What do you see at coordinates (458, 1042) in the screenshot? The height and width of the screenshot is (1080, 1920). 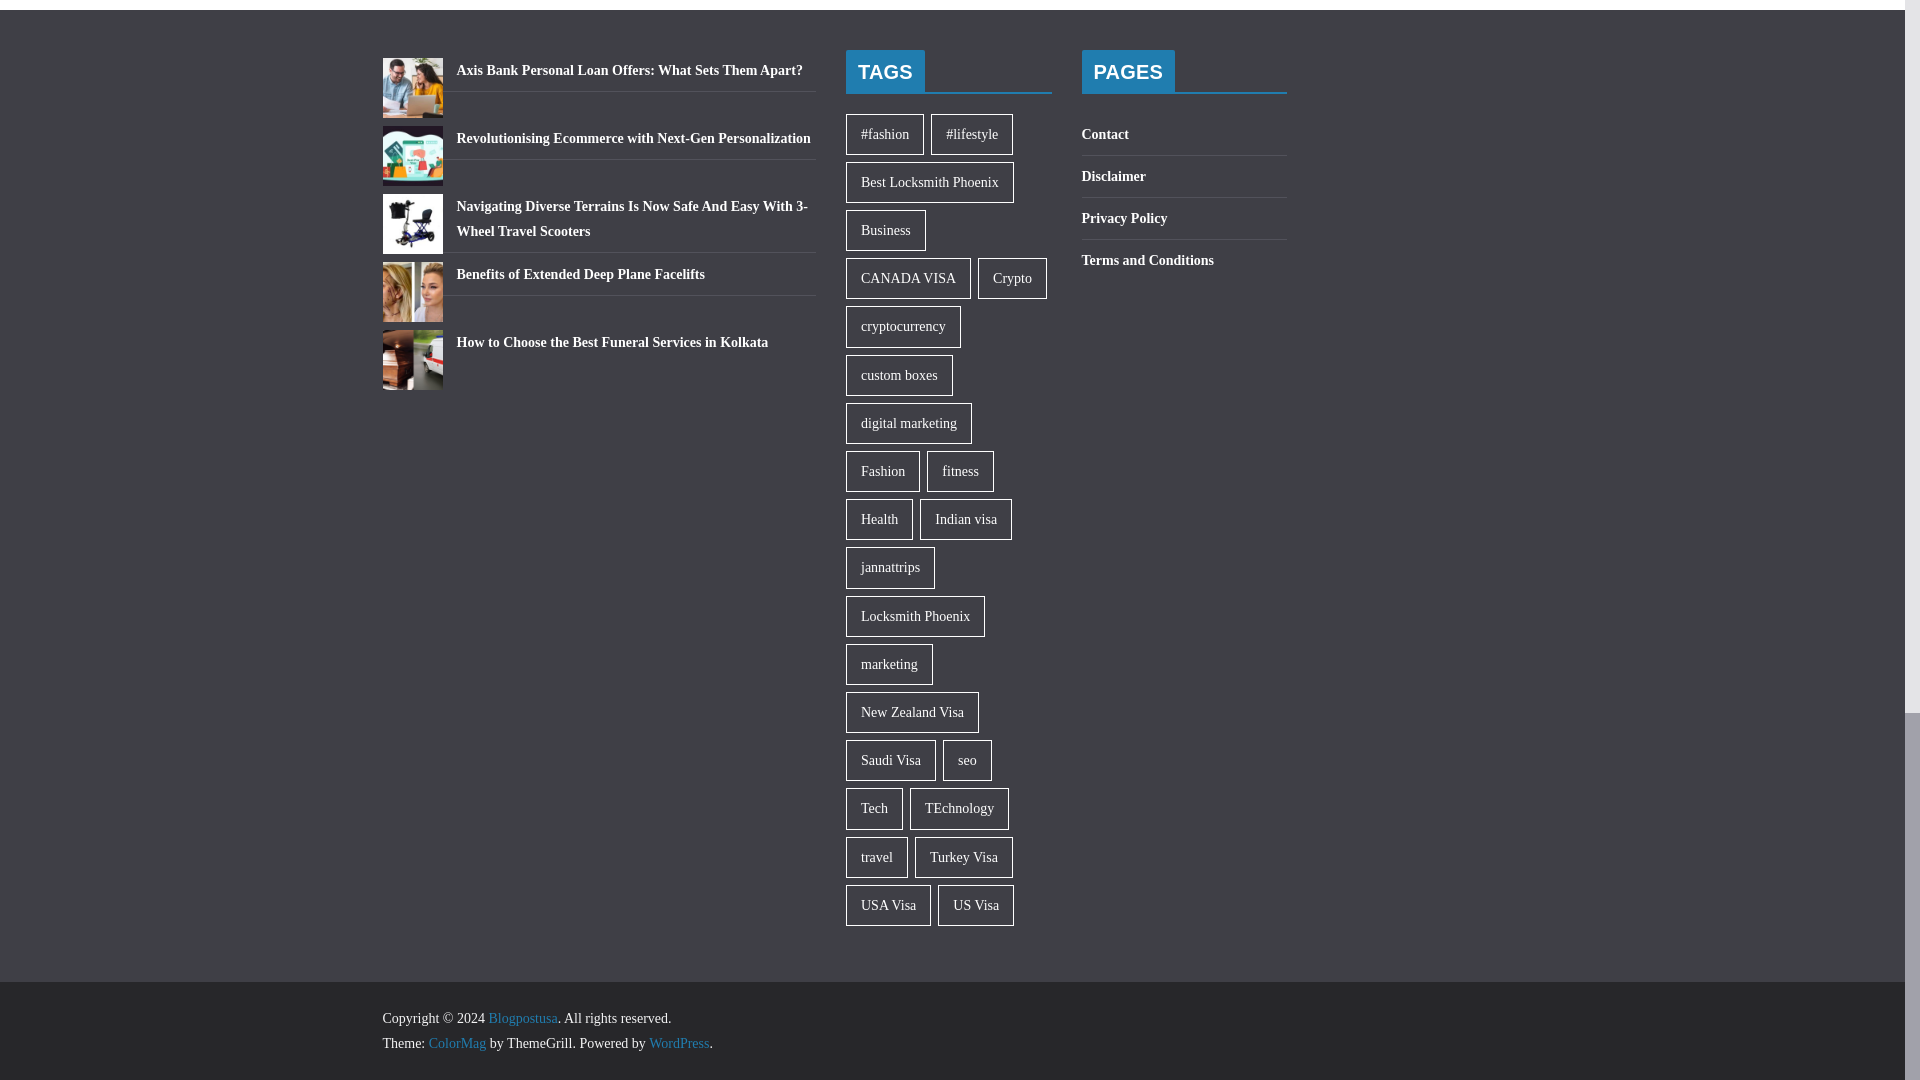 I see `ColorMag` at bounding box center [458, 1042].